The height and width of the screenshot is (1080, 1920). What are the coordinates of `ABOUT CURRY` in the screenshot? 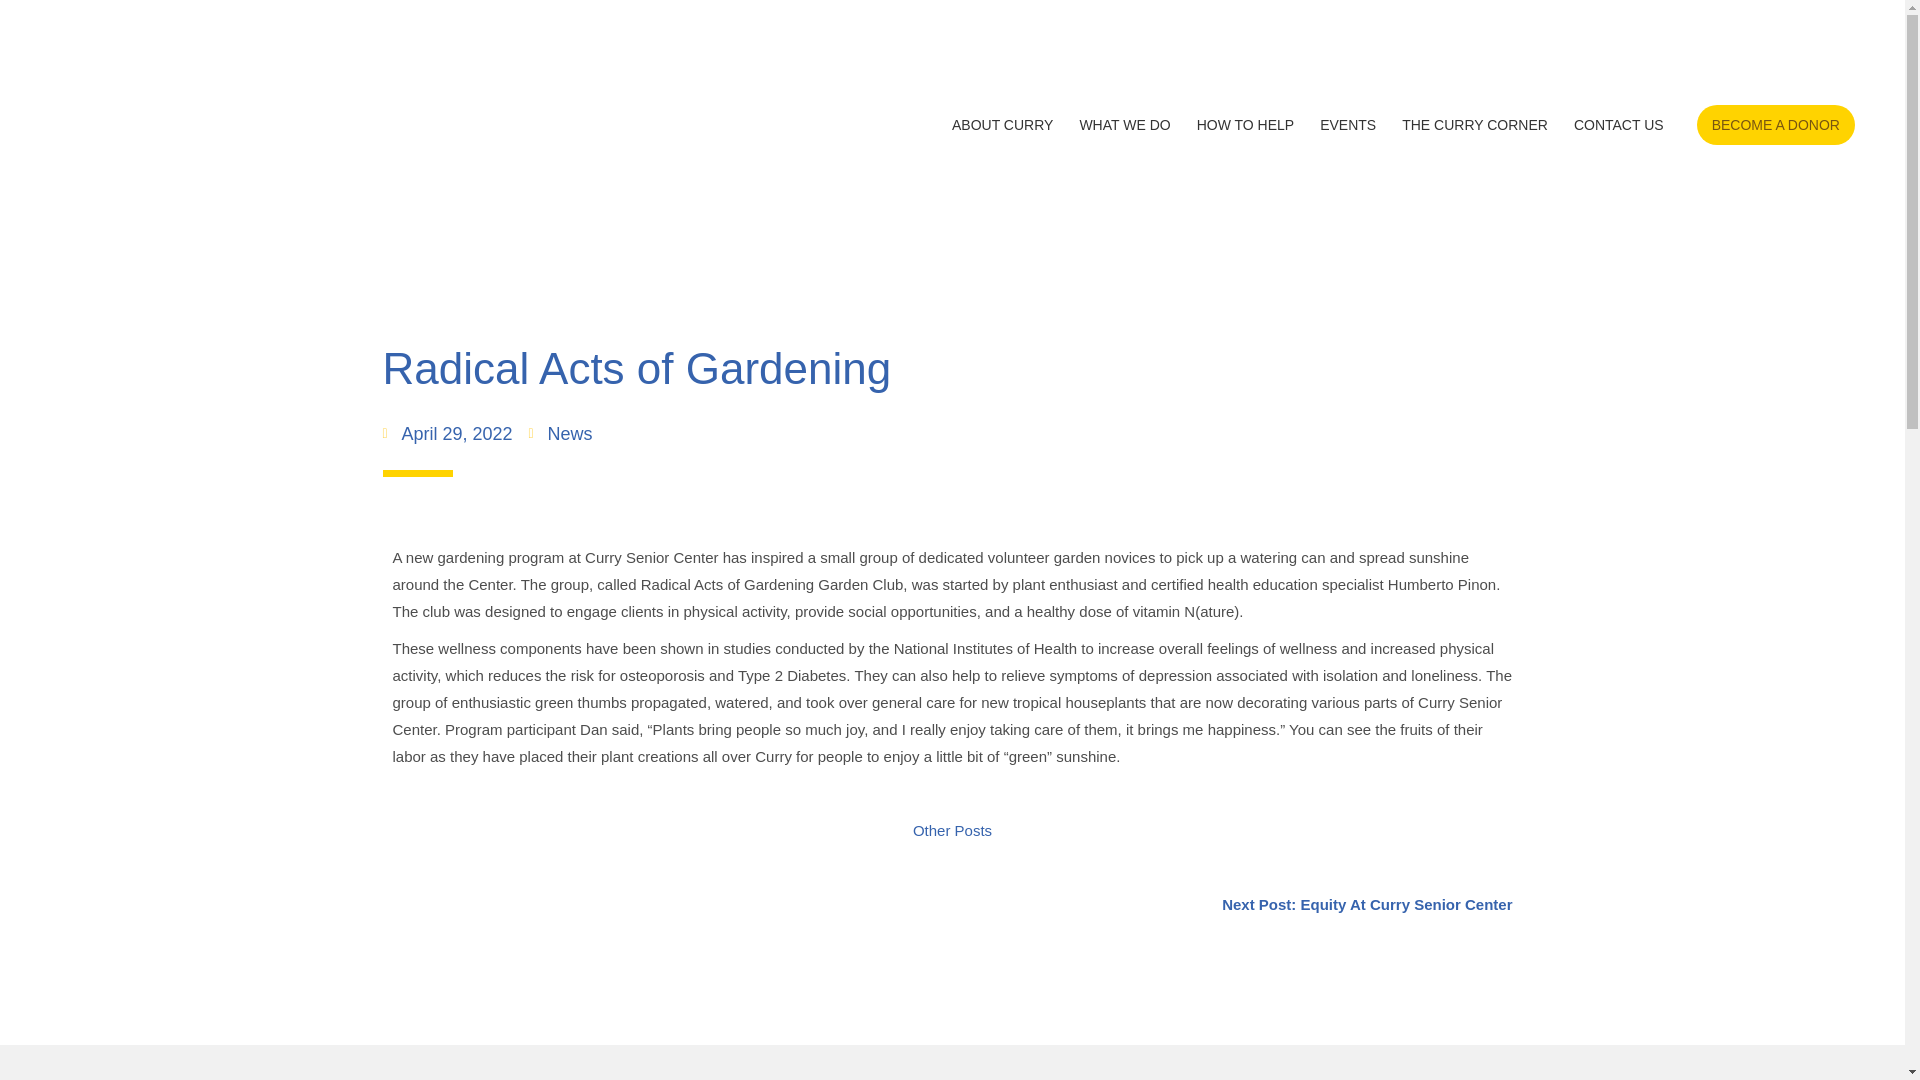 It's located at (1002, 124).